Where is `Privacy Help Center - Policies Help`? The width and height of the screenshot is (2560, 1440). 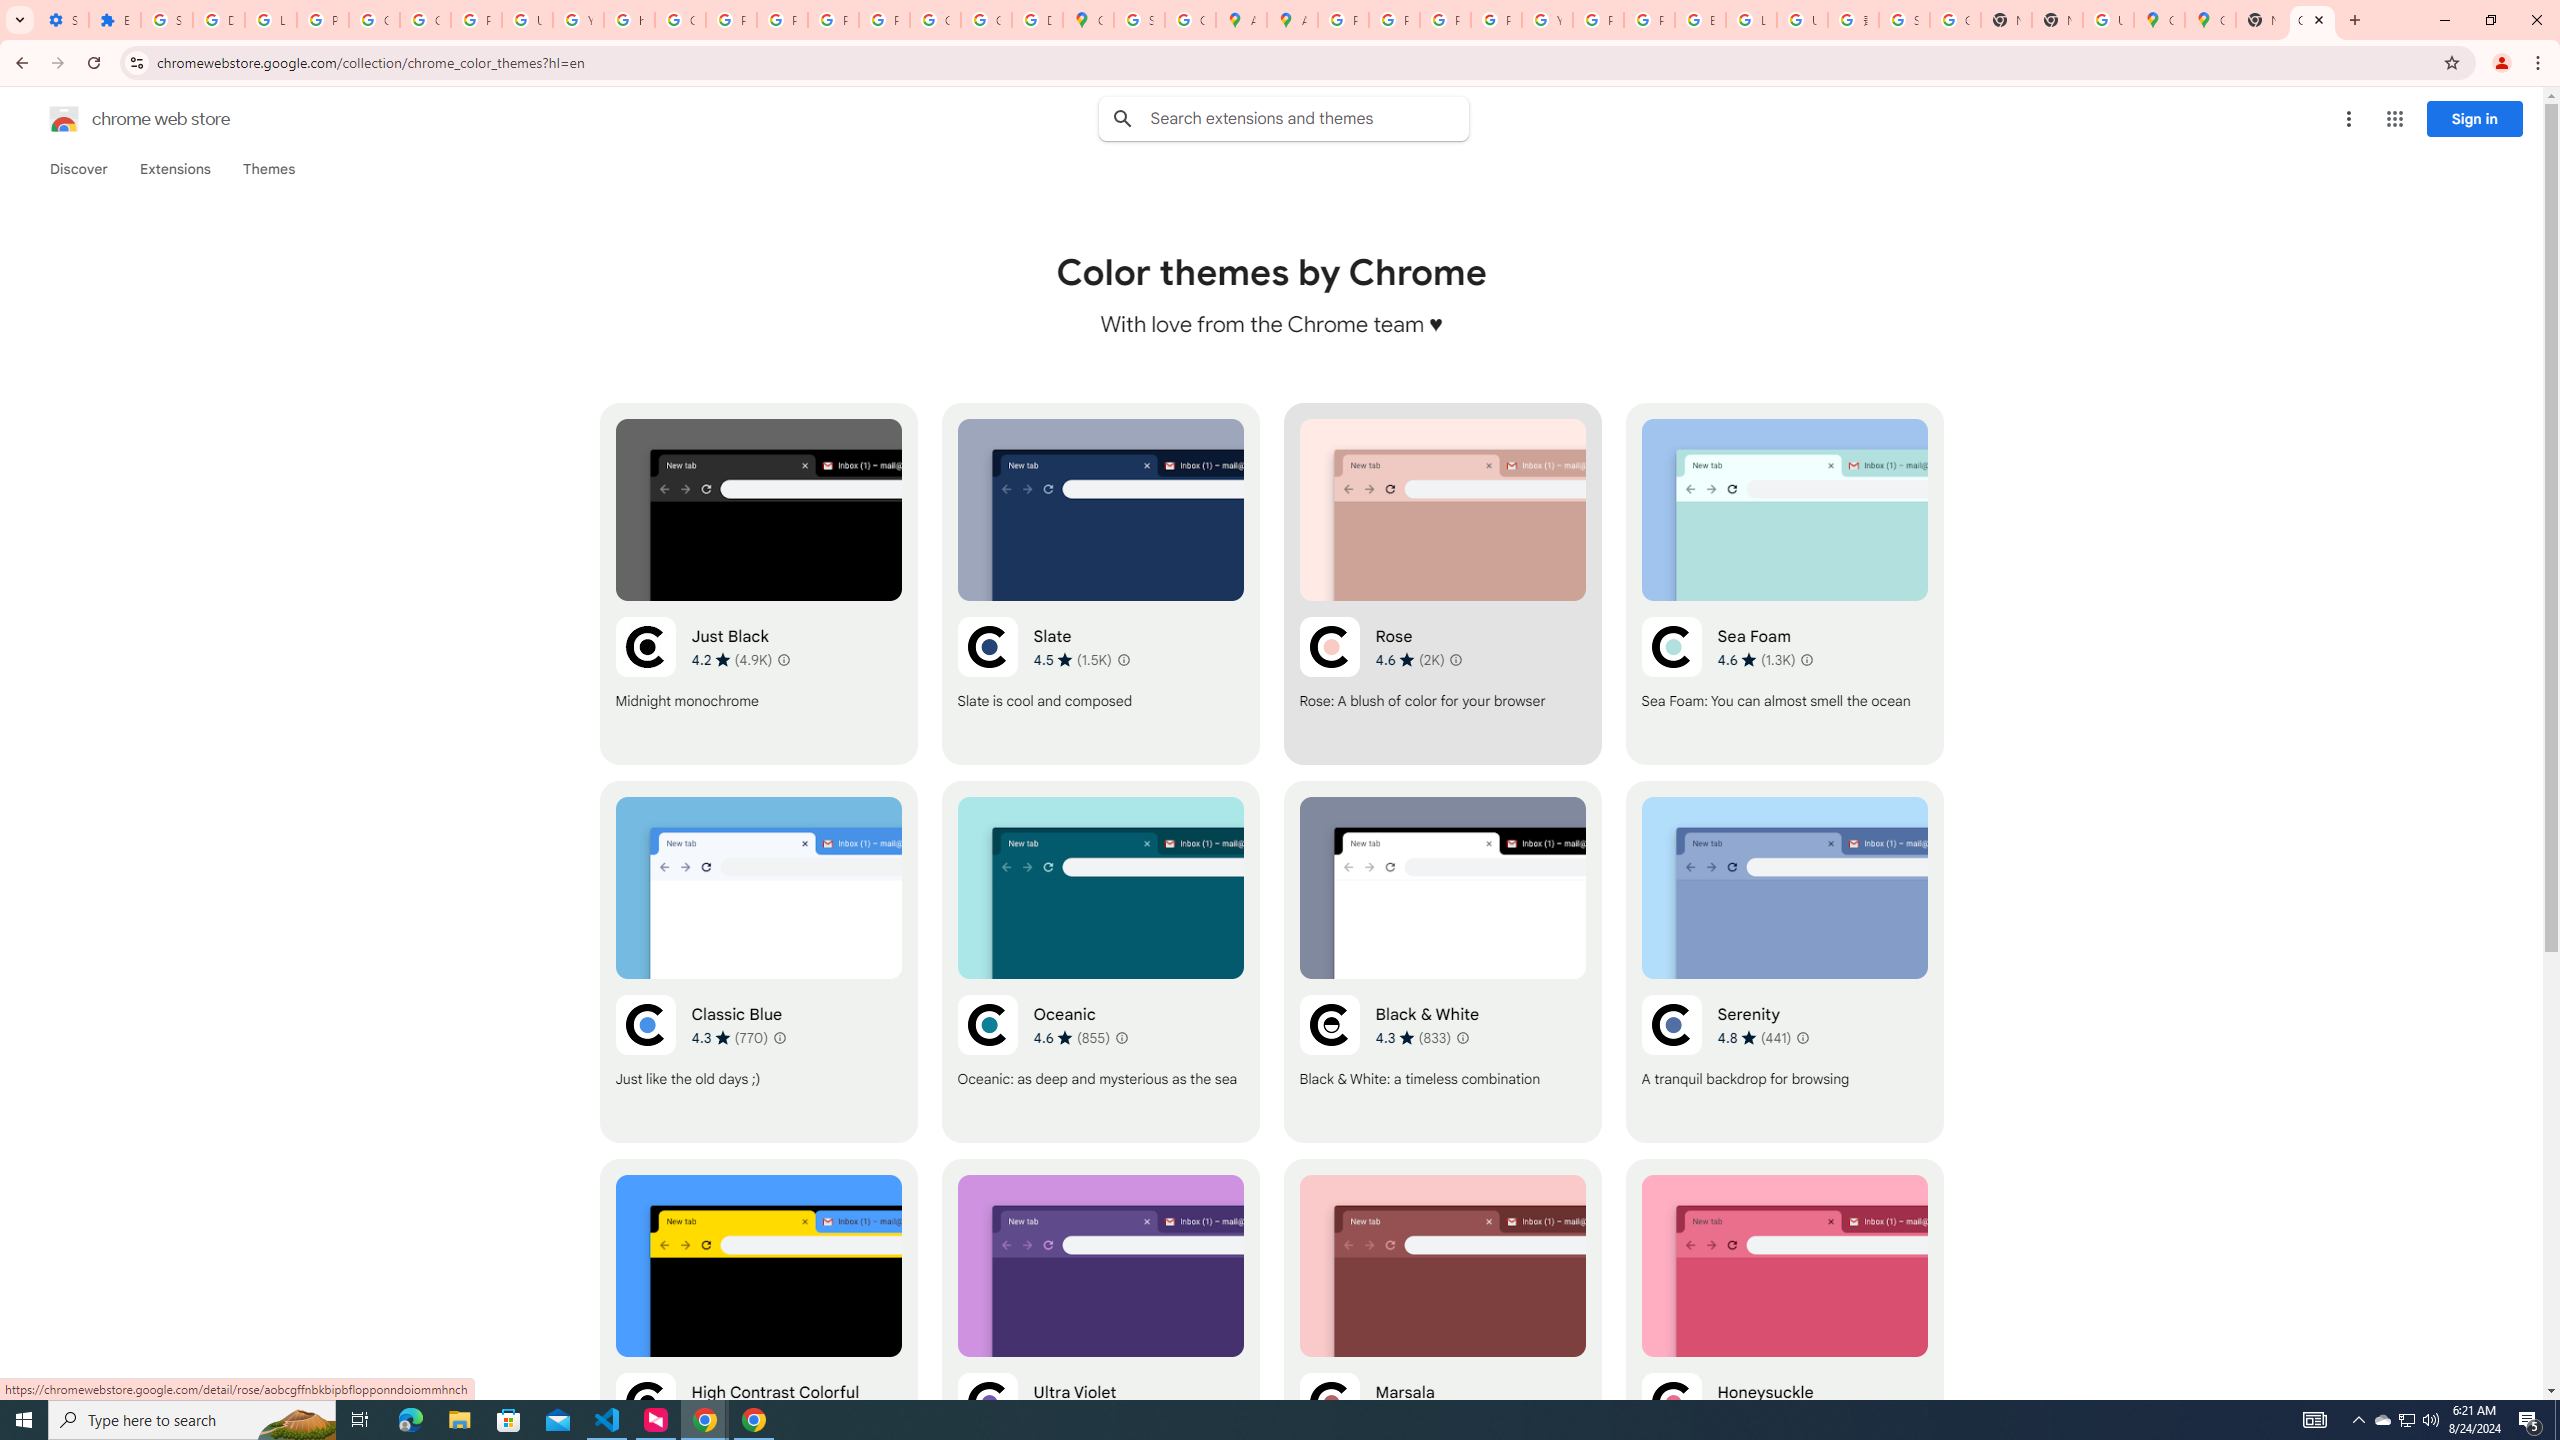 Privacy Help Center - Policies Help is located at coordinates (1444, 20).